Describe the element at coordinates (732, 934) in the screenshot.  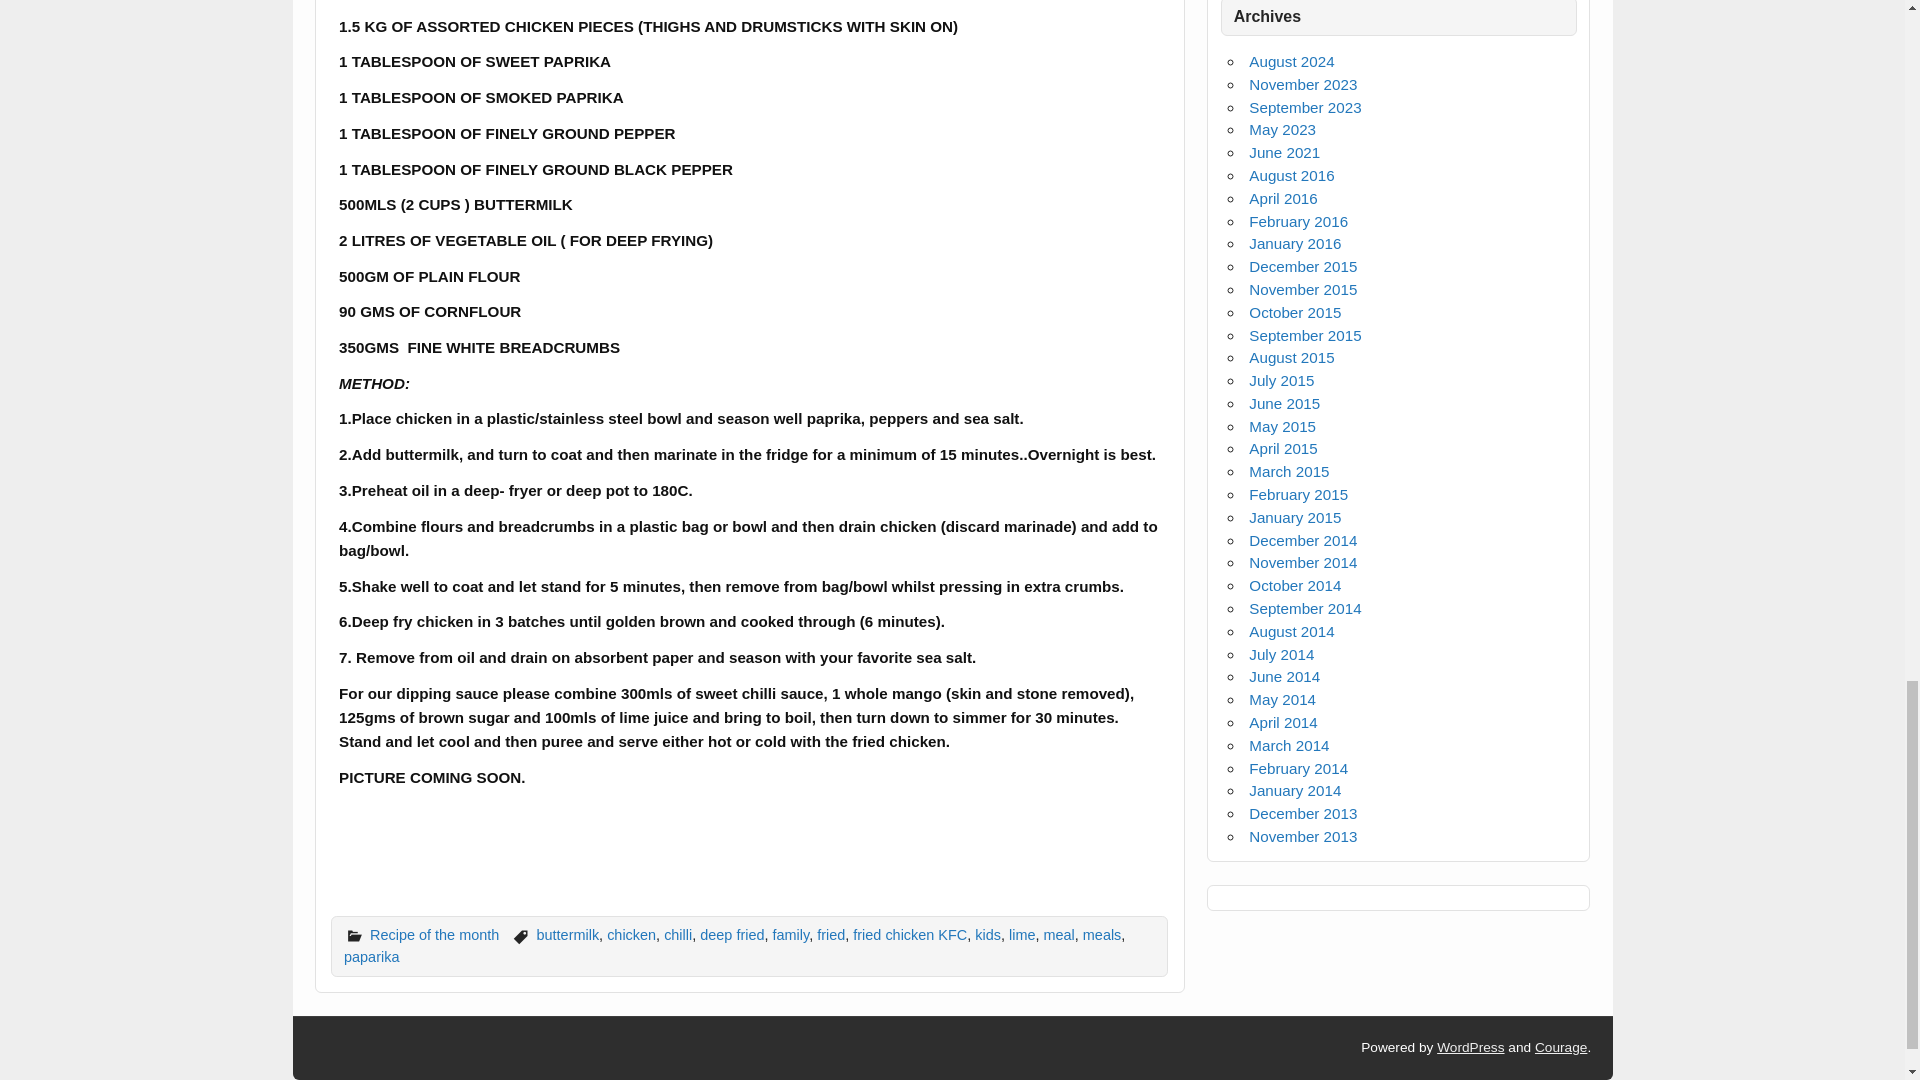
I see `deep fried` at that location.